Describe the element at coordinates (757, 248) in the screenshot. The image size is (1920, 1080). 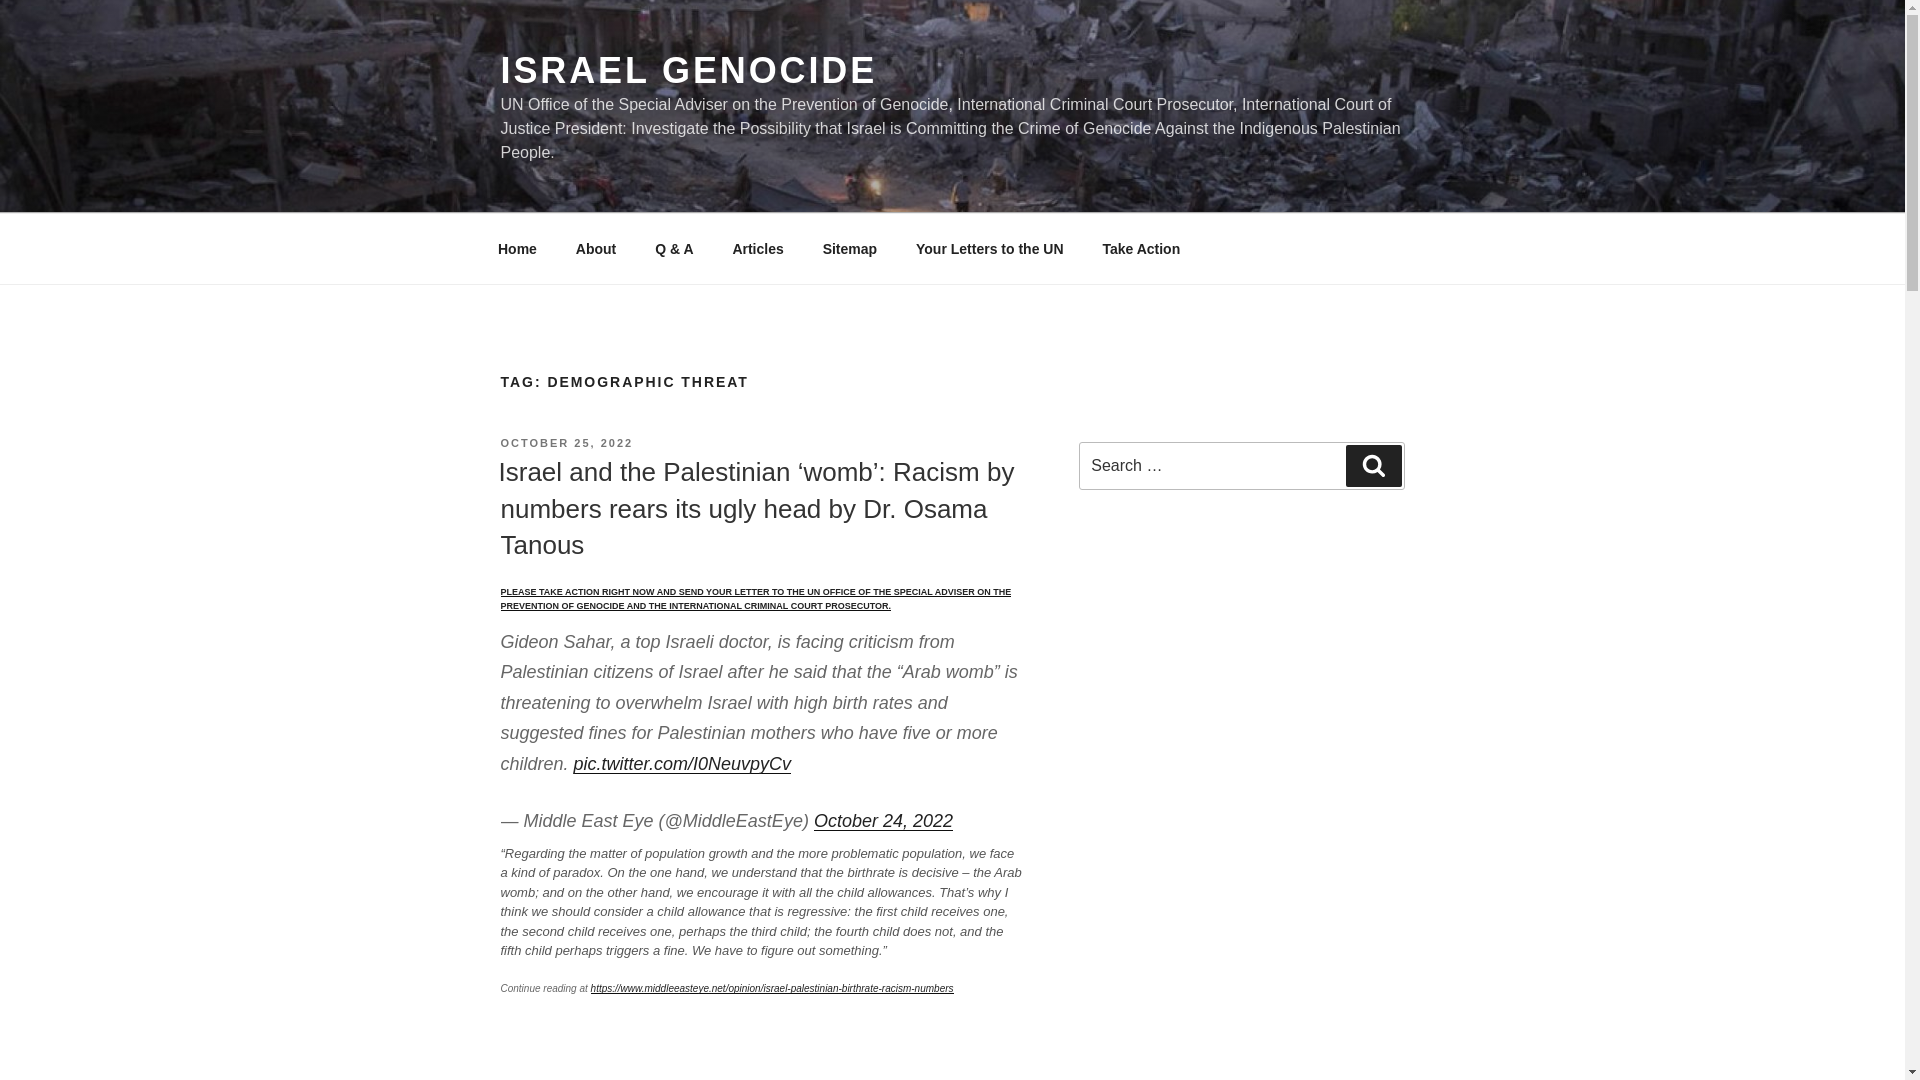
I see `Articles` at that location.